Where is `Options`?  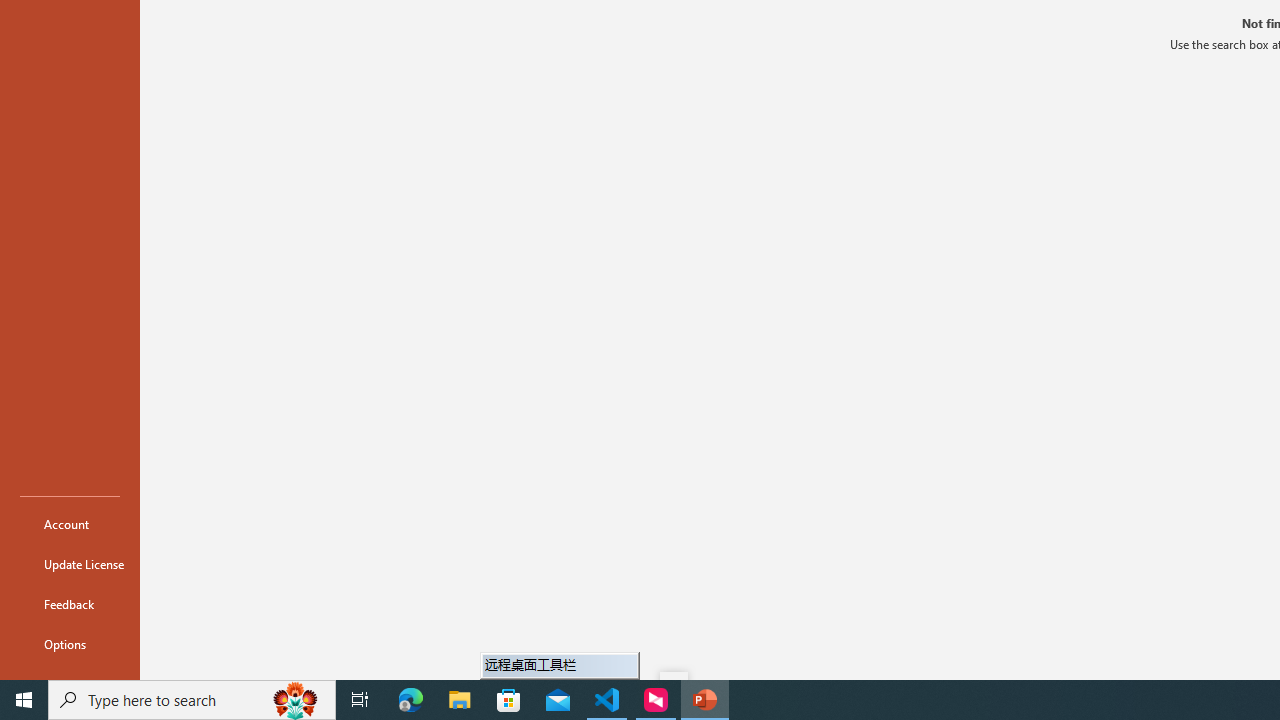
Options is located at coordinates (70, 644).